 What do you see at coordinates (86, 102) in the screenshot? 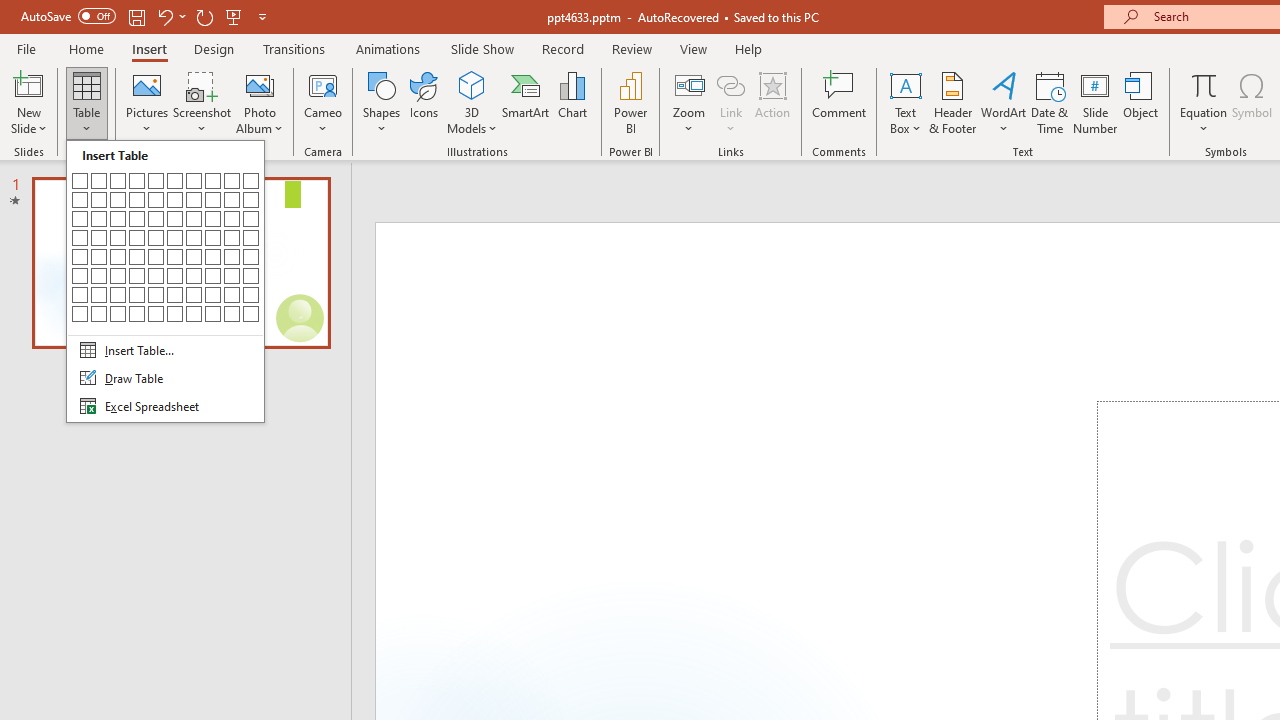
I see `Table` at bounding box center [86, 102].